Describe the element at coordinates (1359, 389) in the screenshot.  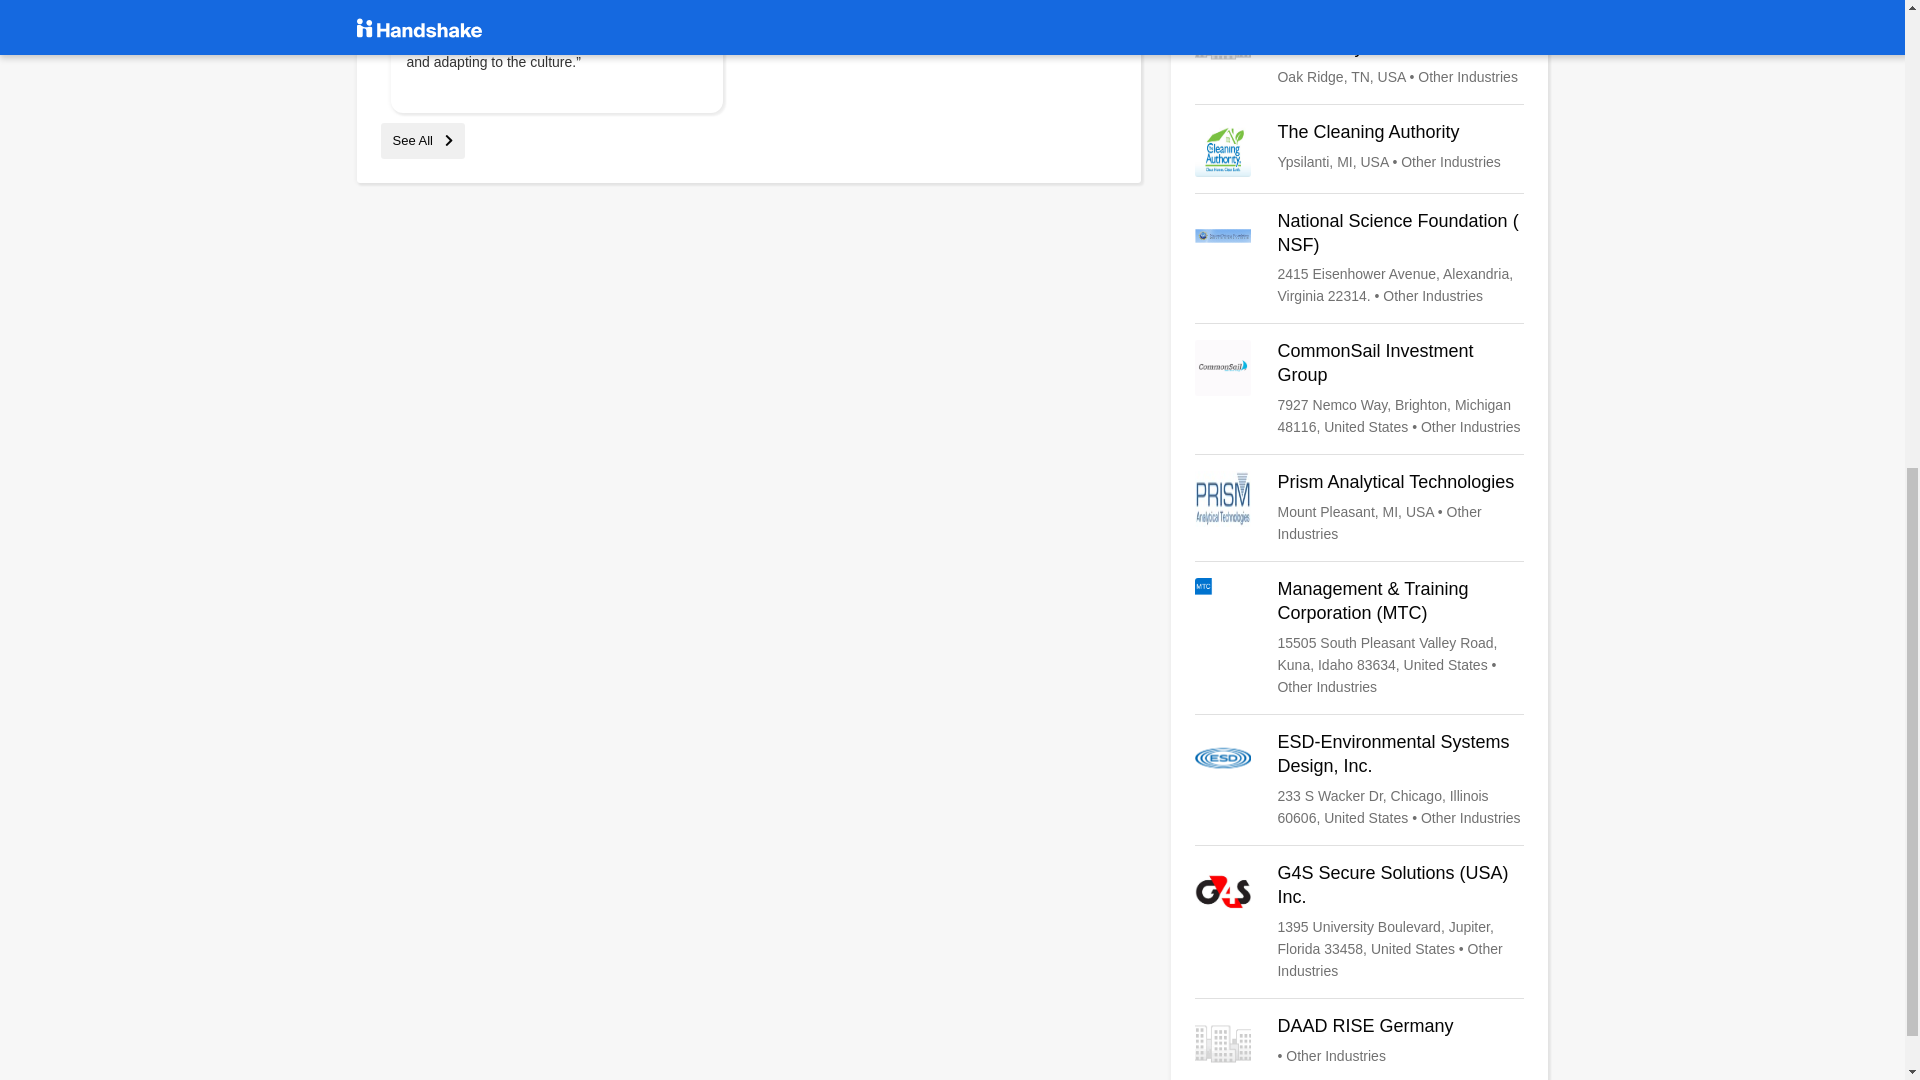
I see `CommonSail Investment Group` at that location.